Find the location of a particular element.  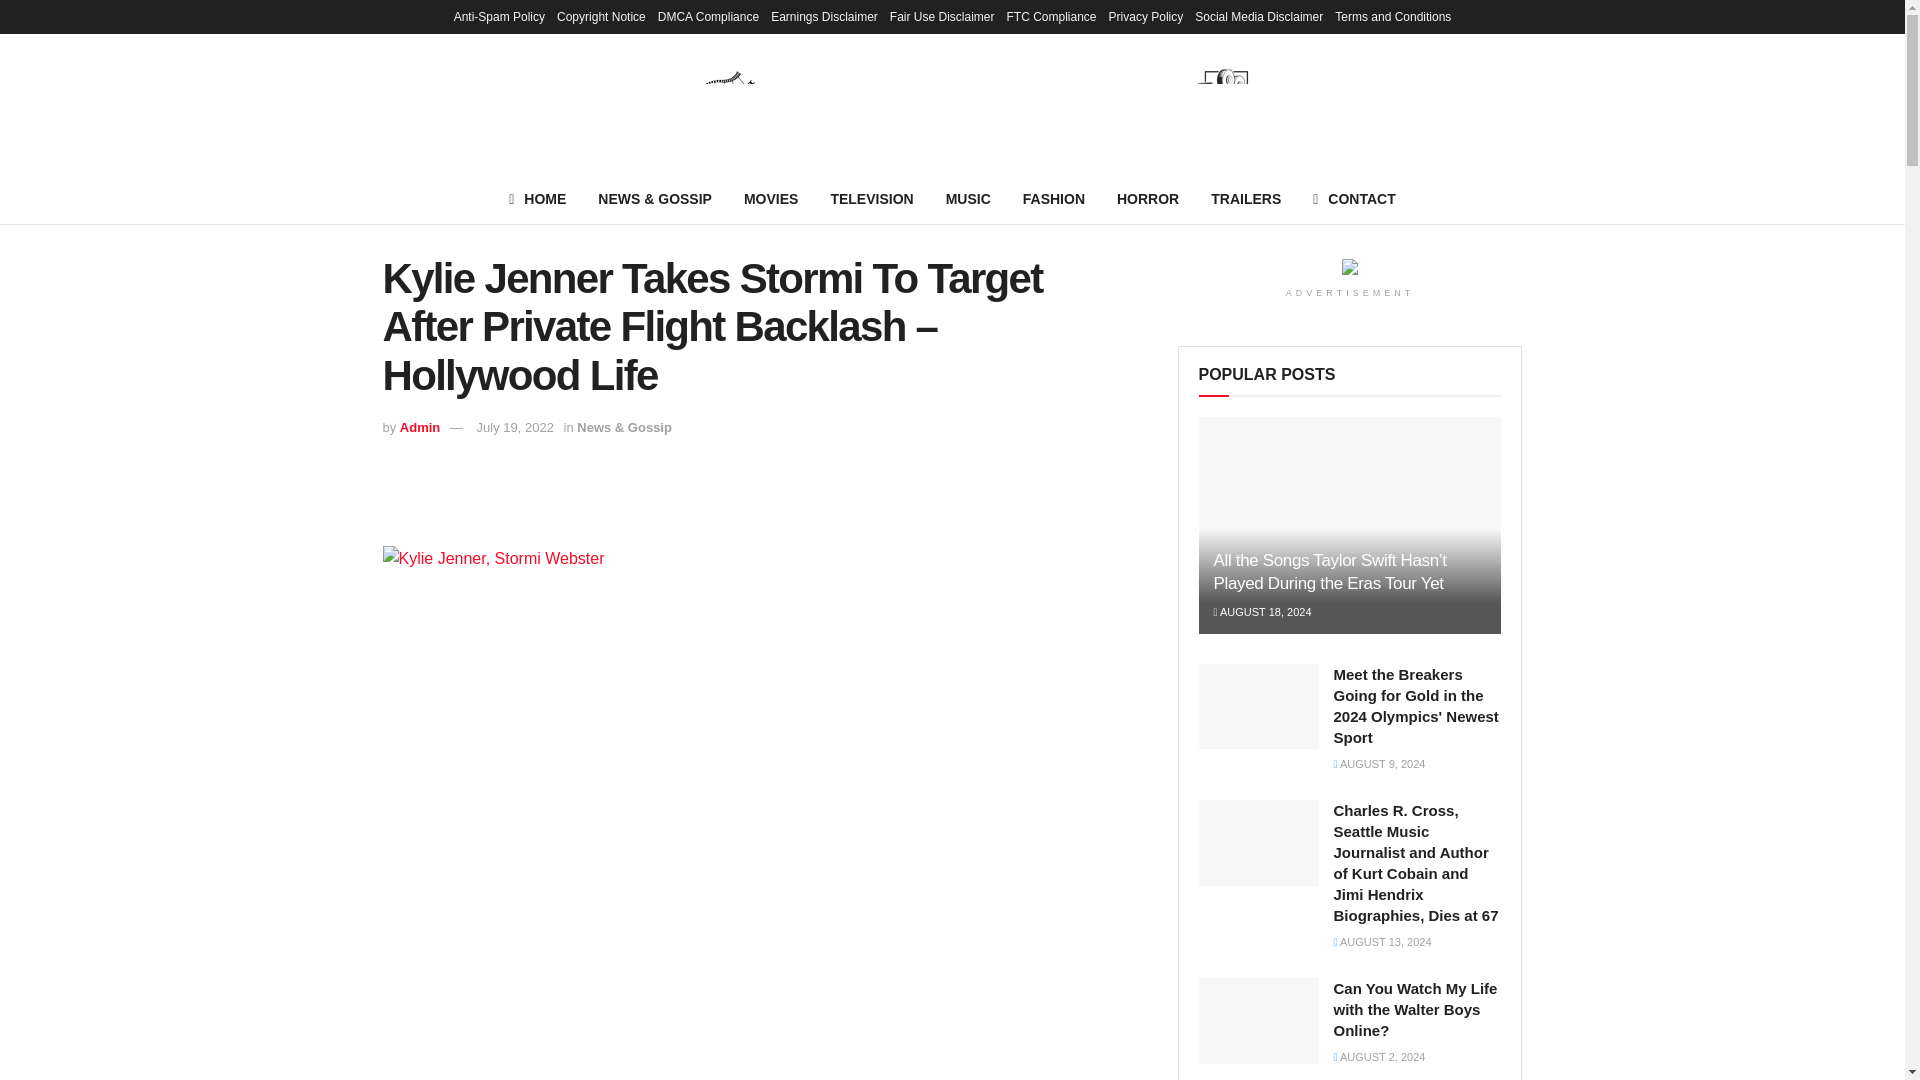

MUSIC is located at coordinates (968, 198).